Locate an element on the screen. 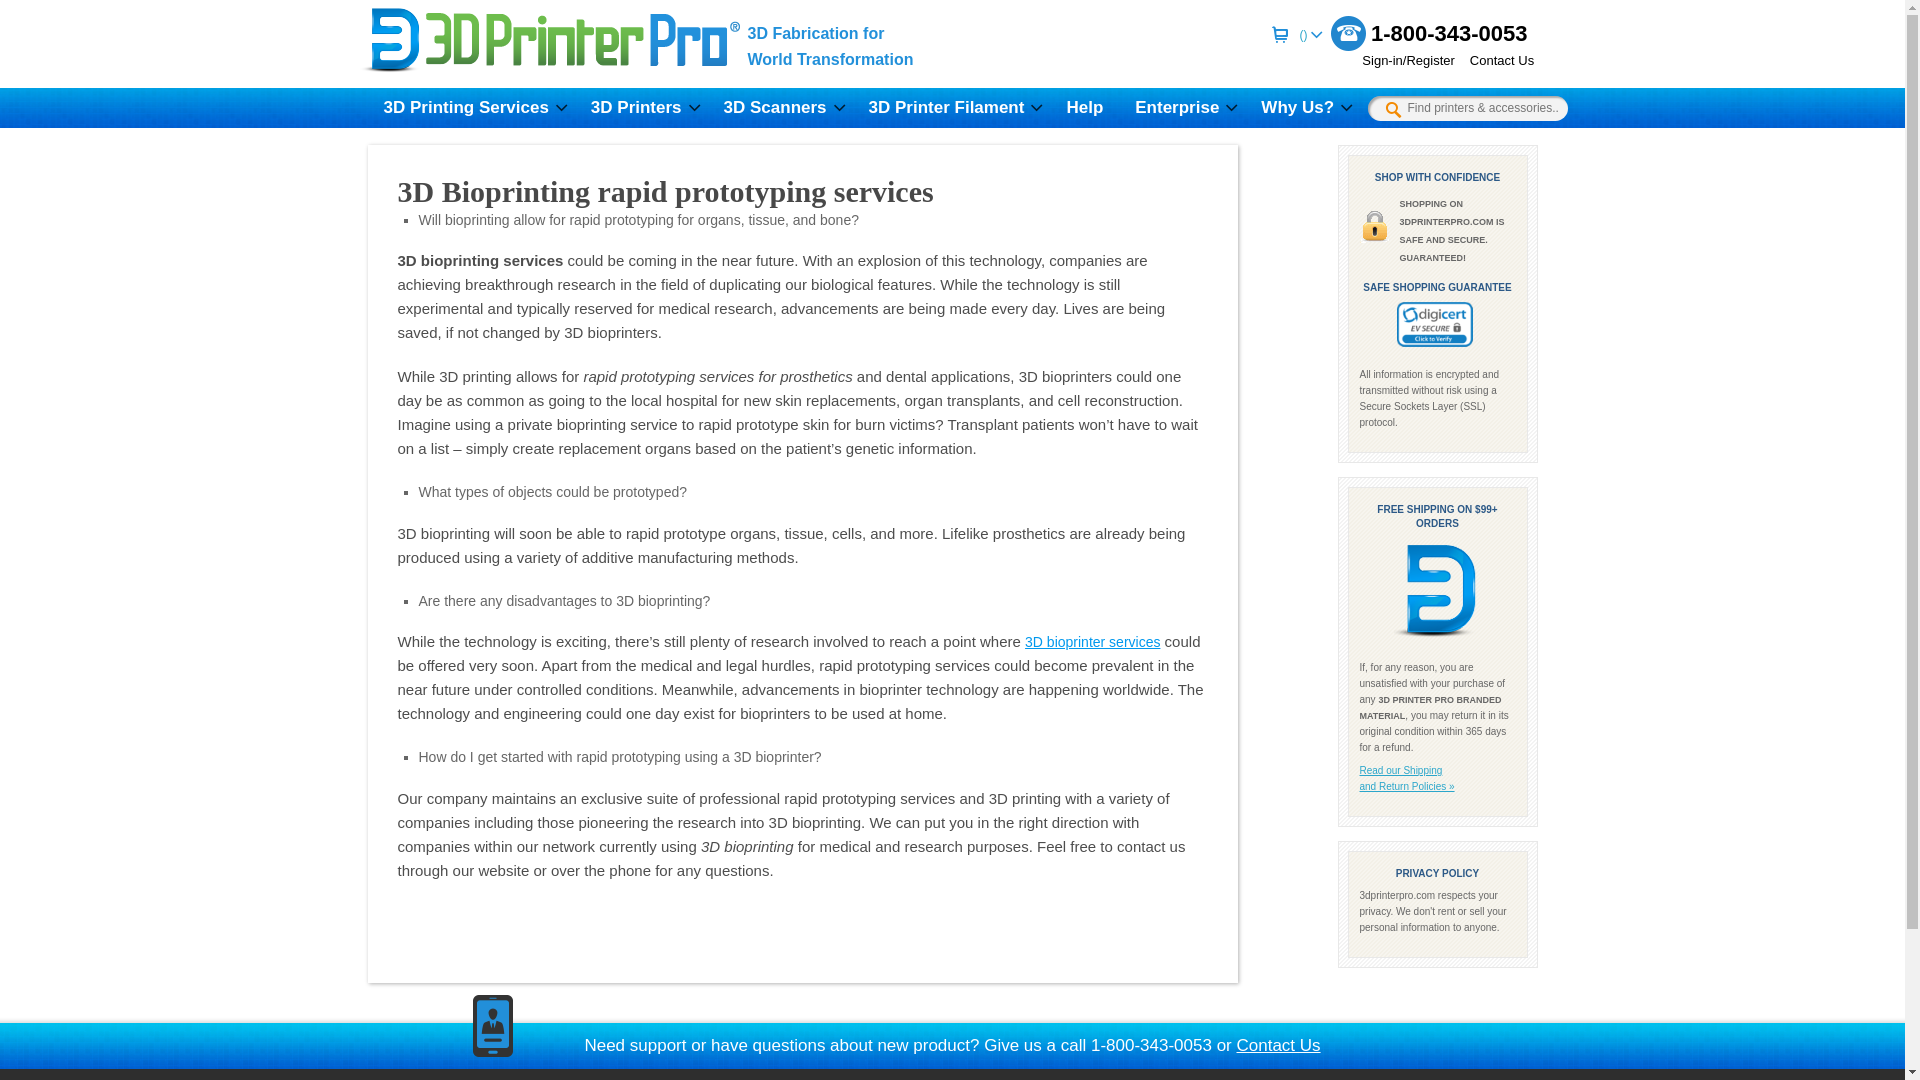 The width and height of the screenshot is (1920, 1080). Enterprise is located at coordinates (1182, 108).